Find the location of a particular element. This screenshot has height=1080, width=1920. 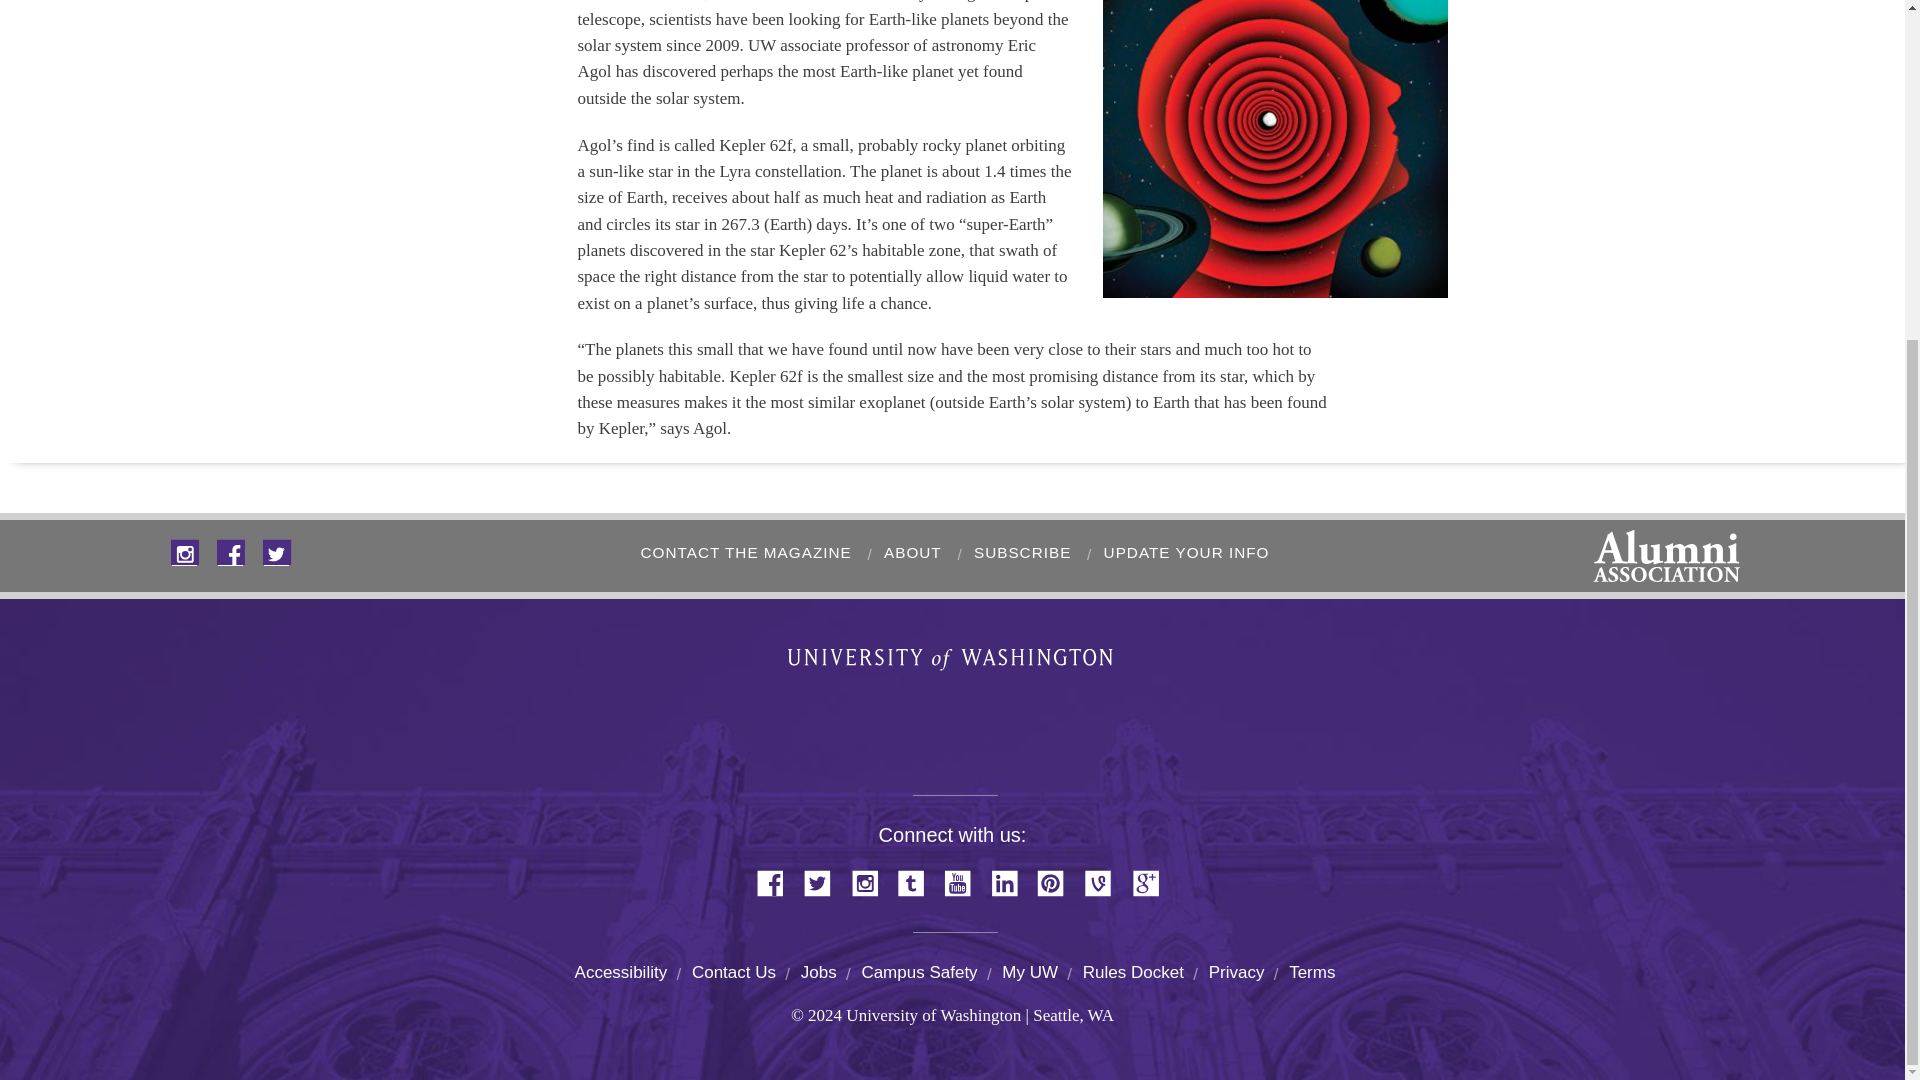

YouTube is located at coordinates (965, 880).